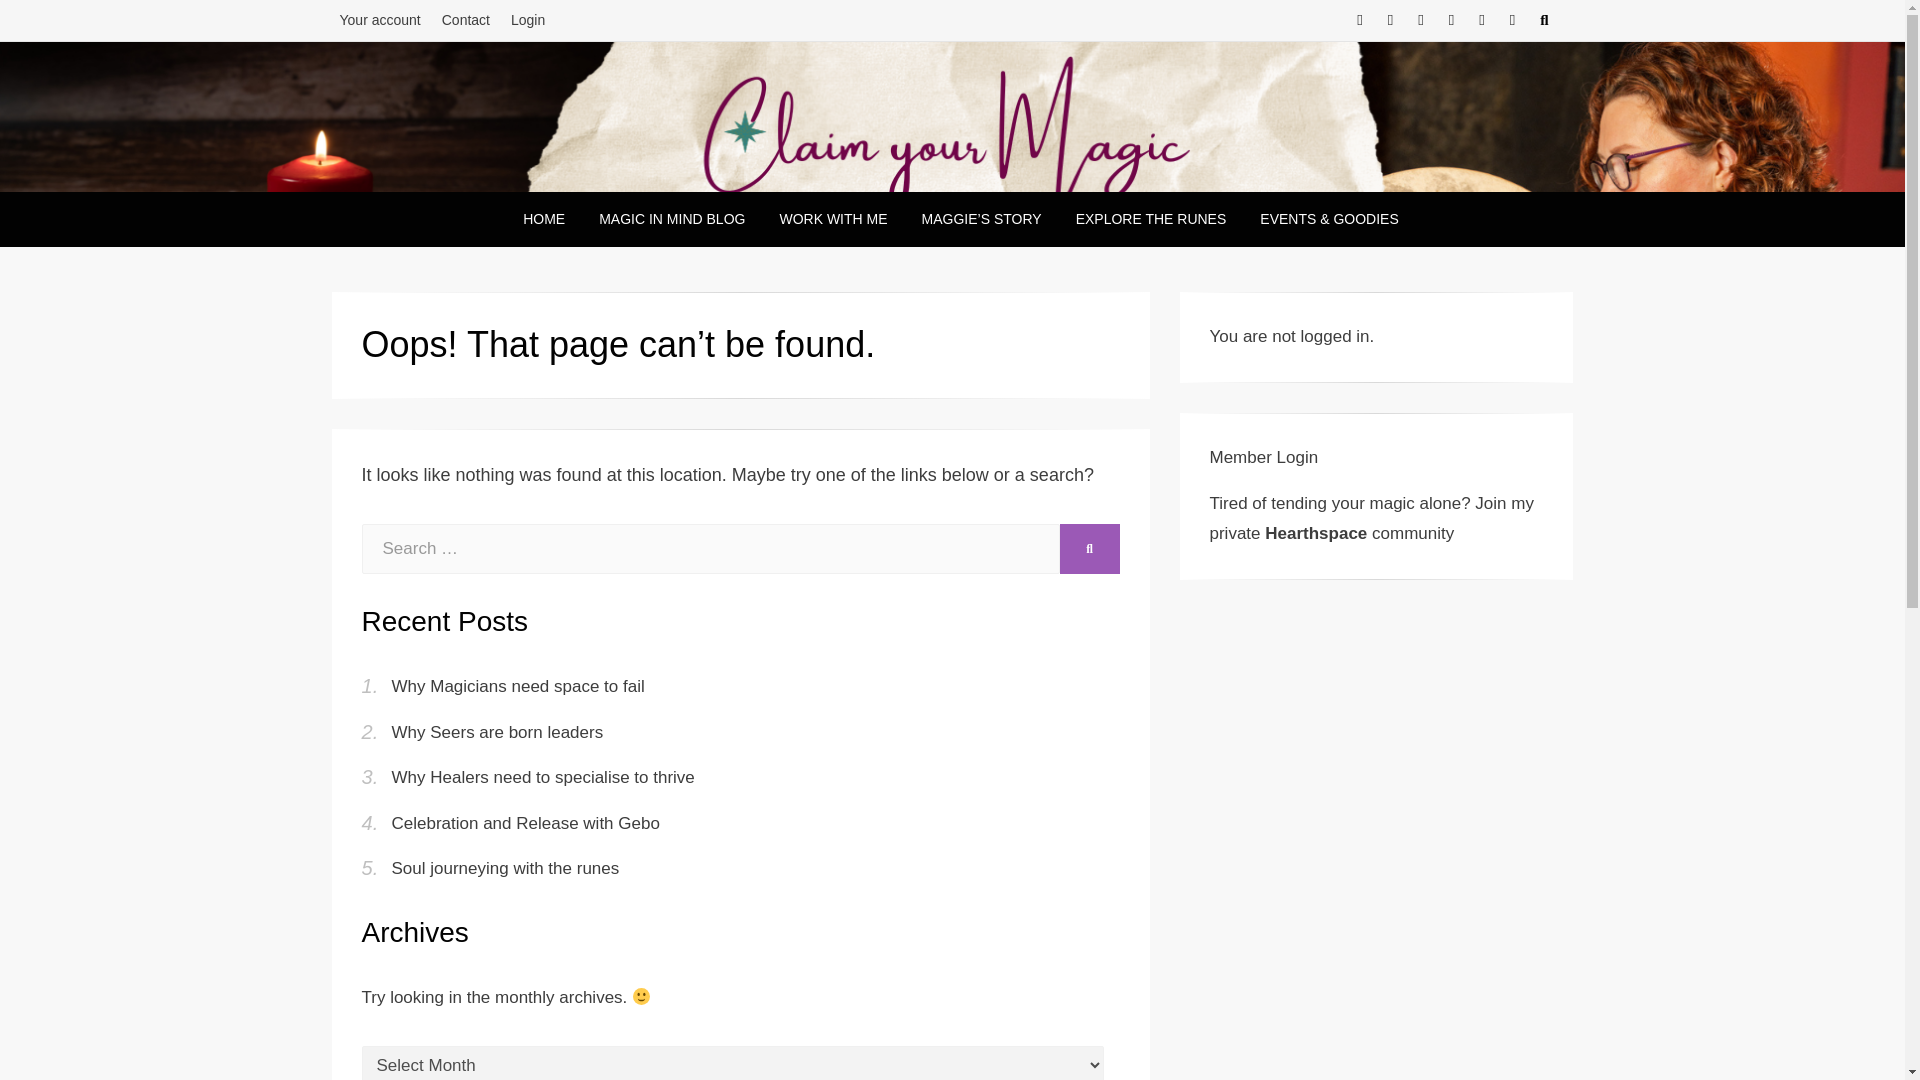 The height and width of the screenshot is (1080, 1920). Describe the element at coordinates (518, 686) in the screenshot. I see `Why Magicians need space to fail` at that location.